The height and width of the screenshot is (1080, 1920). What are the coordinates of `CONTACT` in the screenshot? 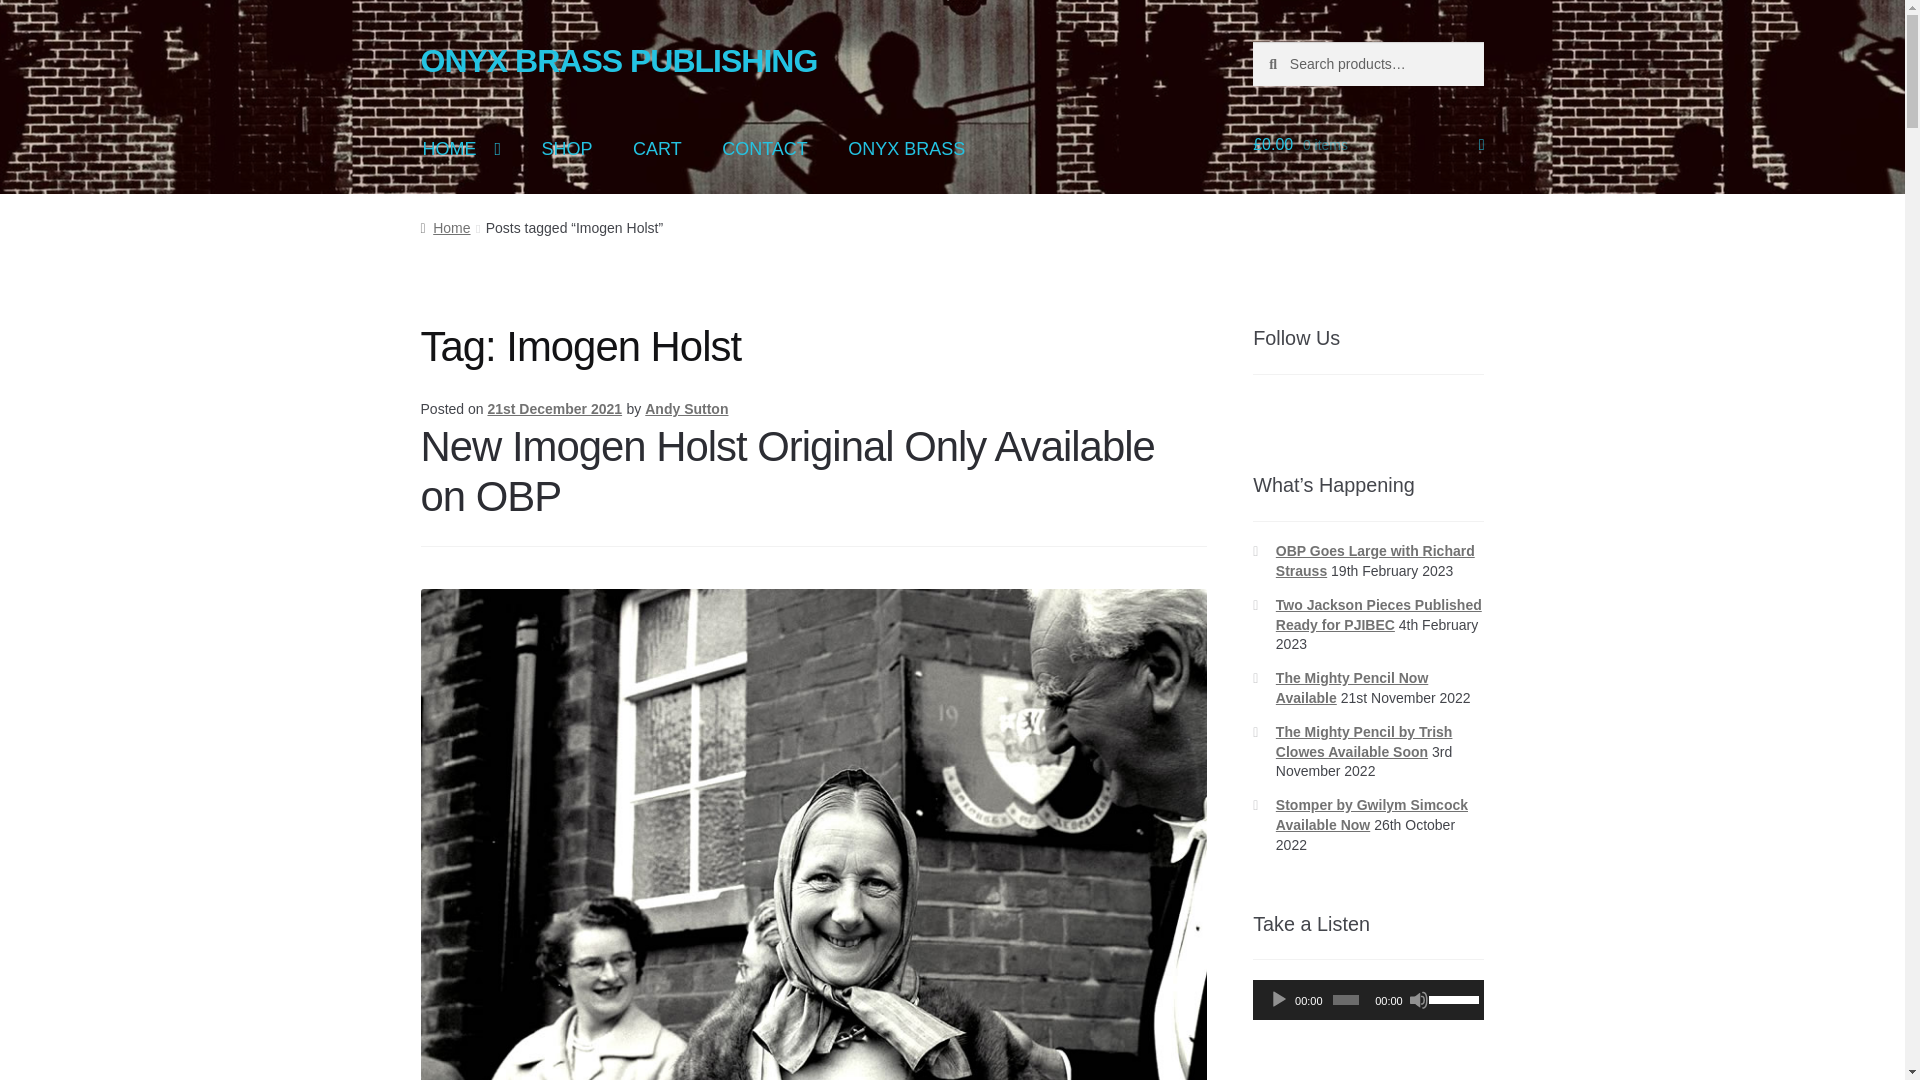 It's located at (764, 149).